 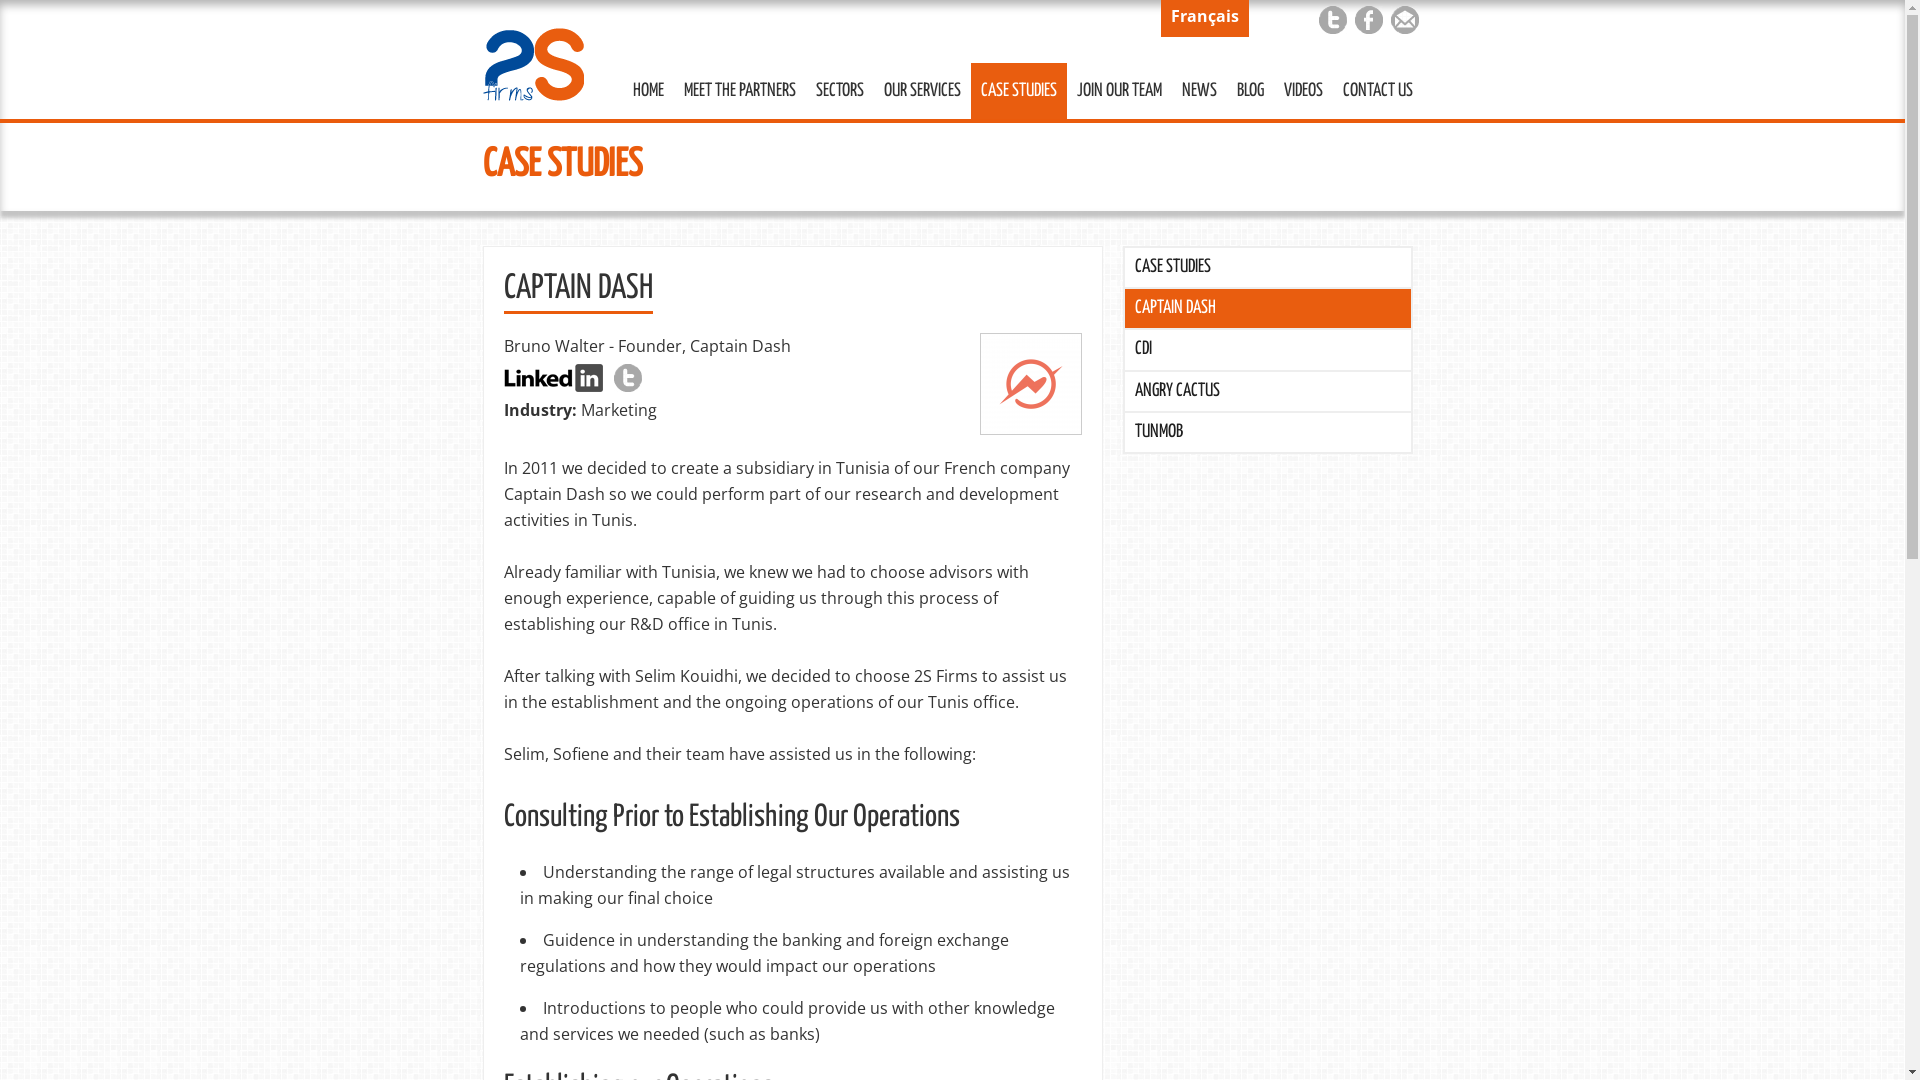 What do you see at coordinates (840, 91) in the screenshot?
I see `SECTORS` at bounding box center [840, 91].